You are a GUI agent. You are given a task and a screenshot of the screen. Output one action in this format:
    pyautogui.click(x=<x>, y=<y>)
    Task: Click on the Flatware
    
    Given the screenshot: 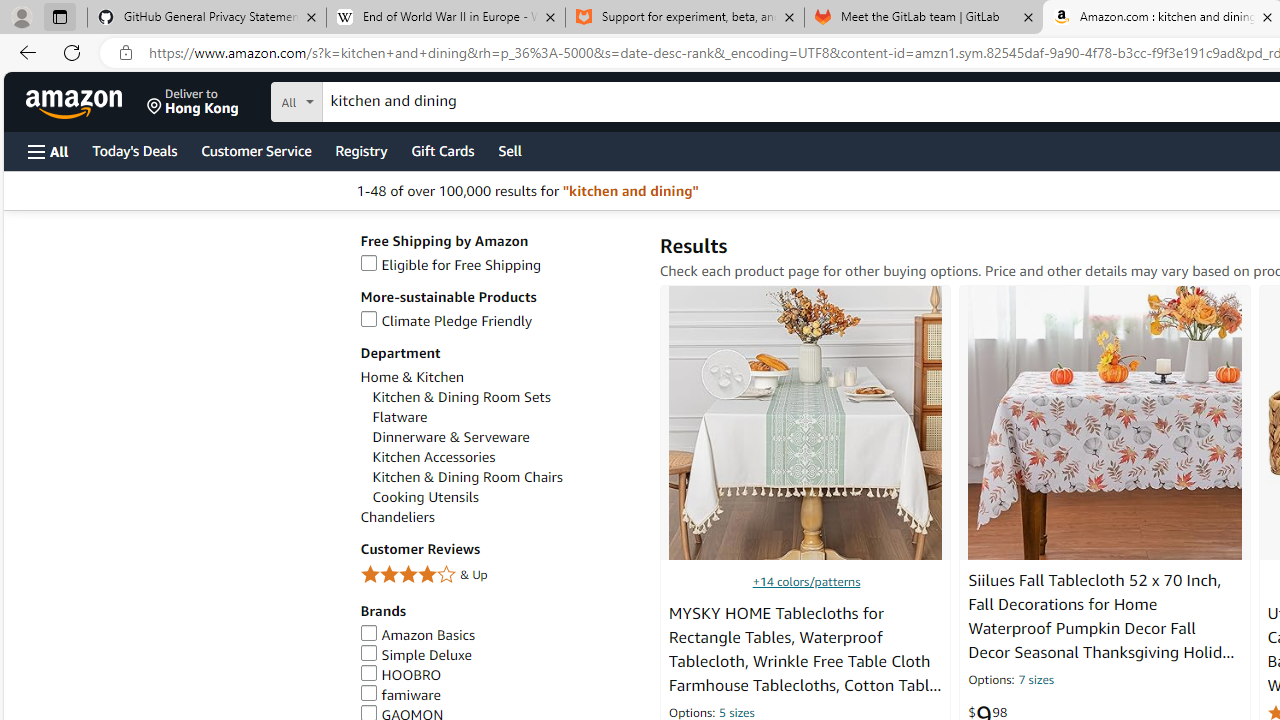 What is the action you would take?
    pyautogui.click(x=506, y=417)
    